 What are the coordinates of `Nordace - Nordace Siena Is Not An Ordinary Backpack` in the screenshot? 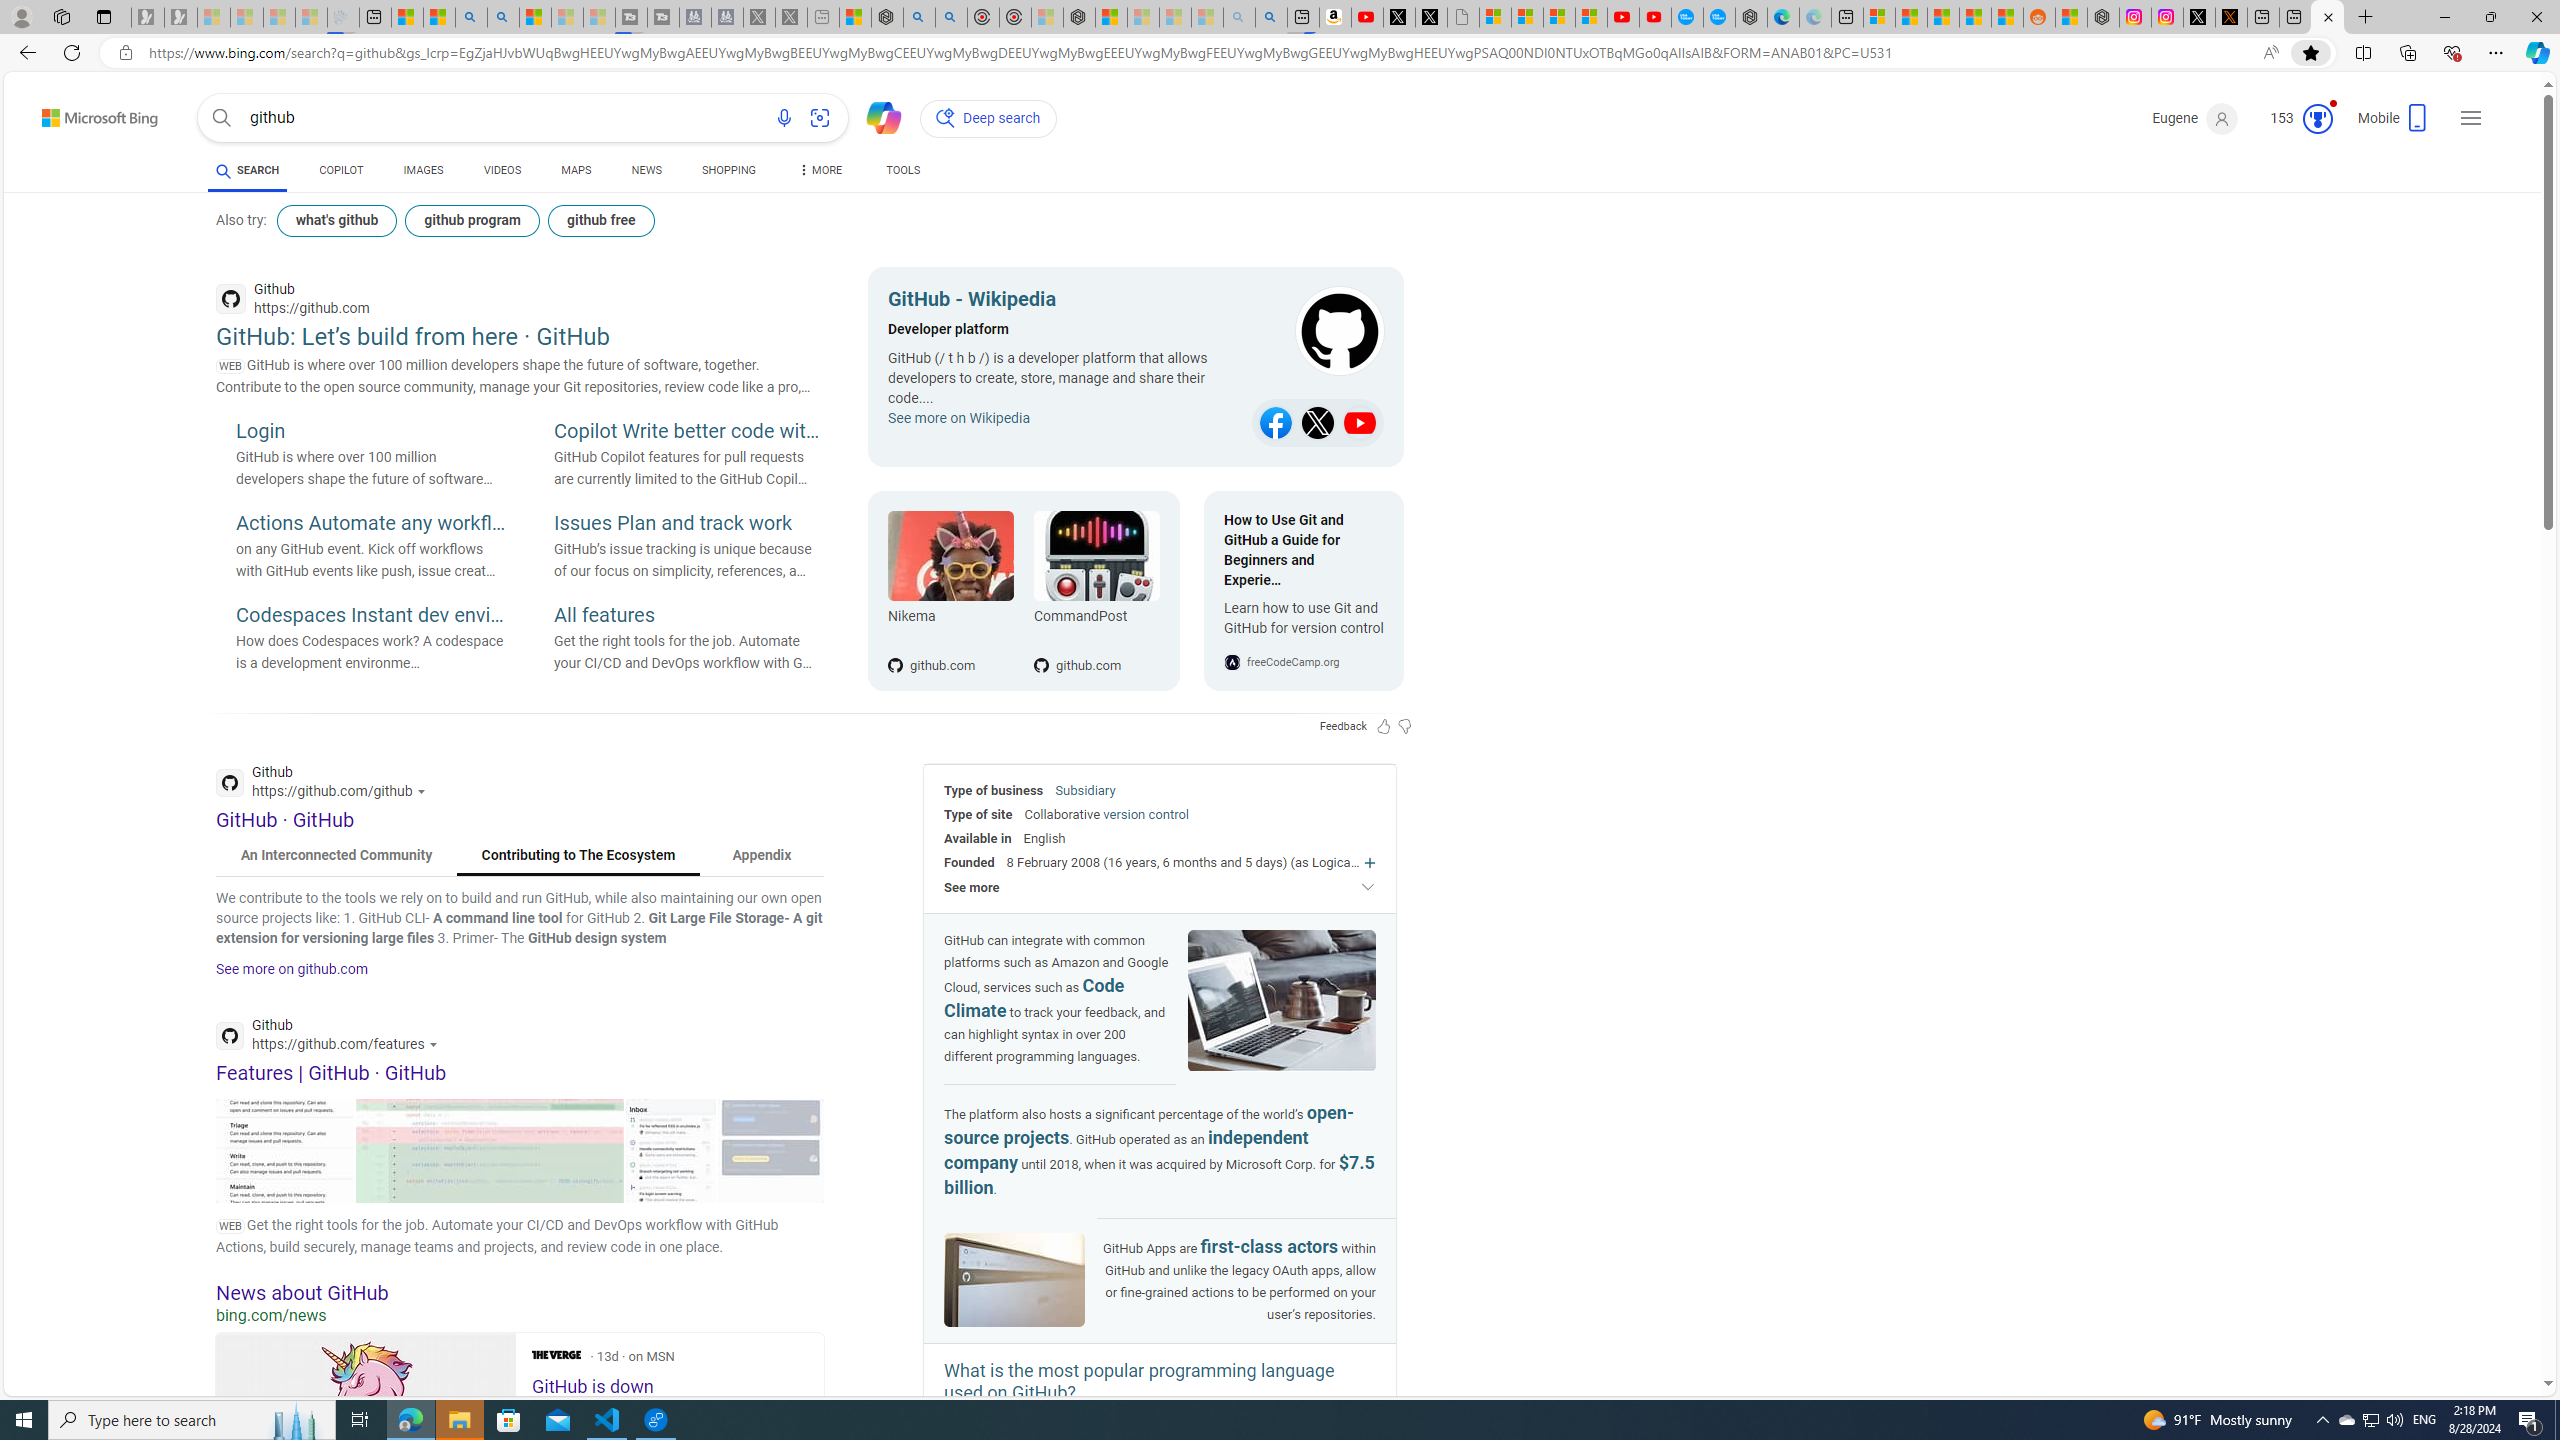 It's located at (1078, 17).